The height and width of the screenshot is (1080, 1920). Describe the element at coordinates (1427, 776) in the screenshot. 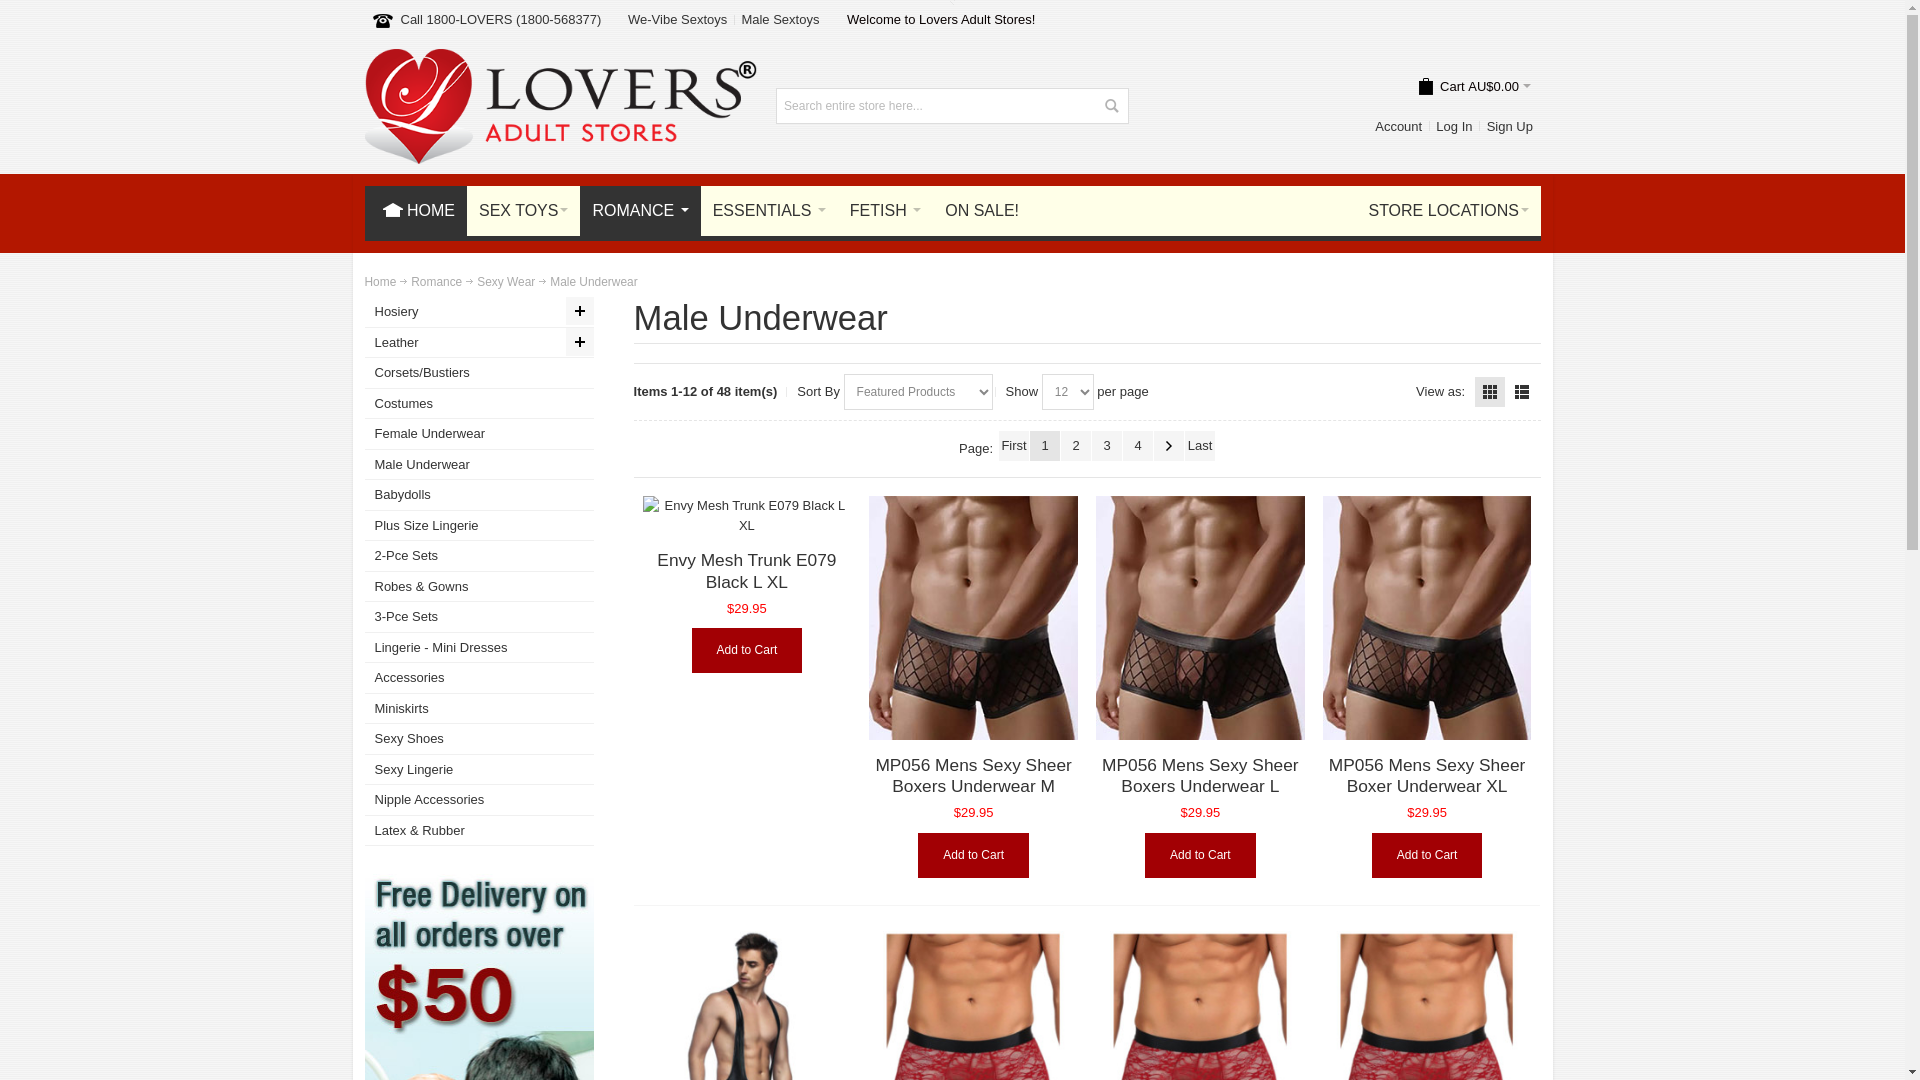

I see `MP056 Mens Sexy Sheer Boxer Underwear XL` at that location.